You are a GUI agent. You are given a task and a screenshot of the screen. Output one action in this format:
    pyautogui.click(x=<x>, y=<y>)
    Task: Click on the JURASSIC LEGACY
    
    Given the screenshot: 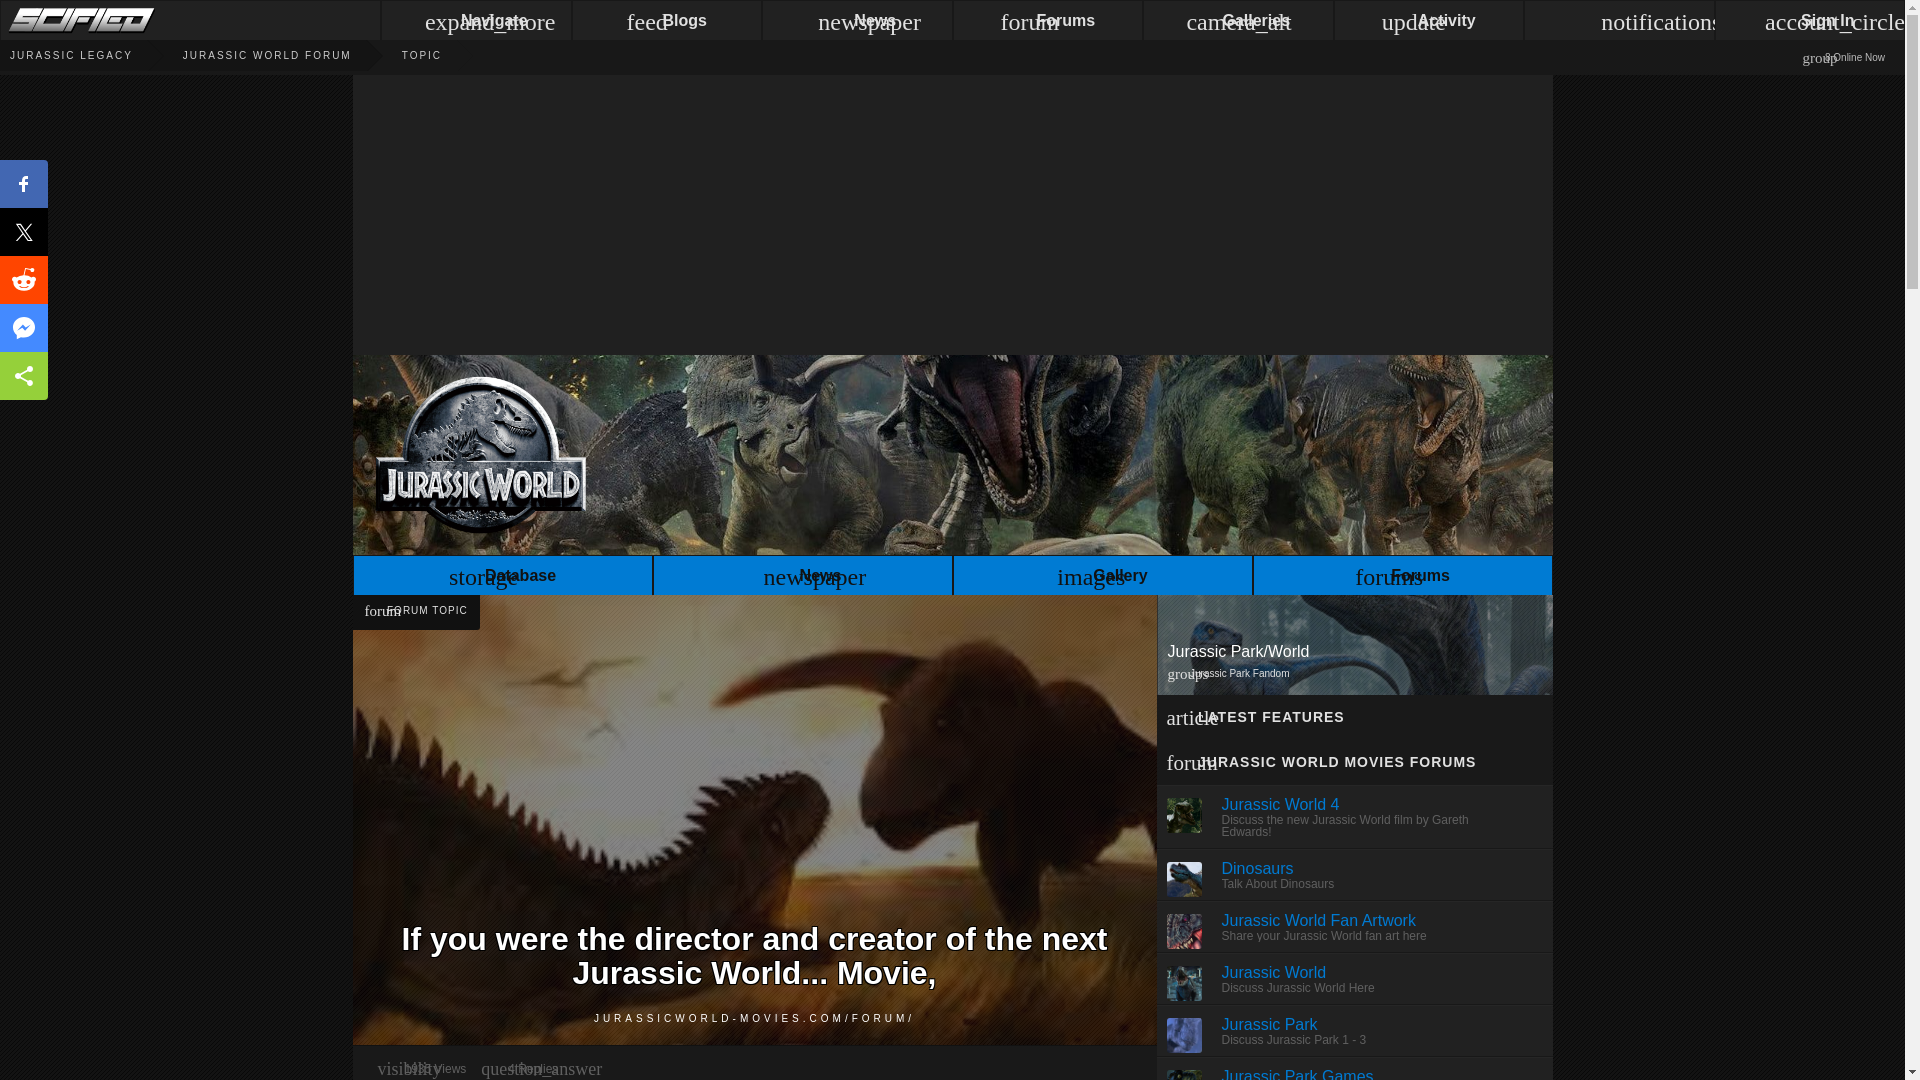 What is the action you would take?
    pyautogui.click(x=66, y=55)
    